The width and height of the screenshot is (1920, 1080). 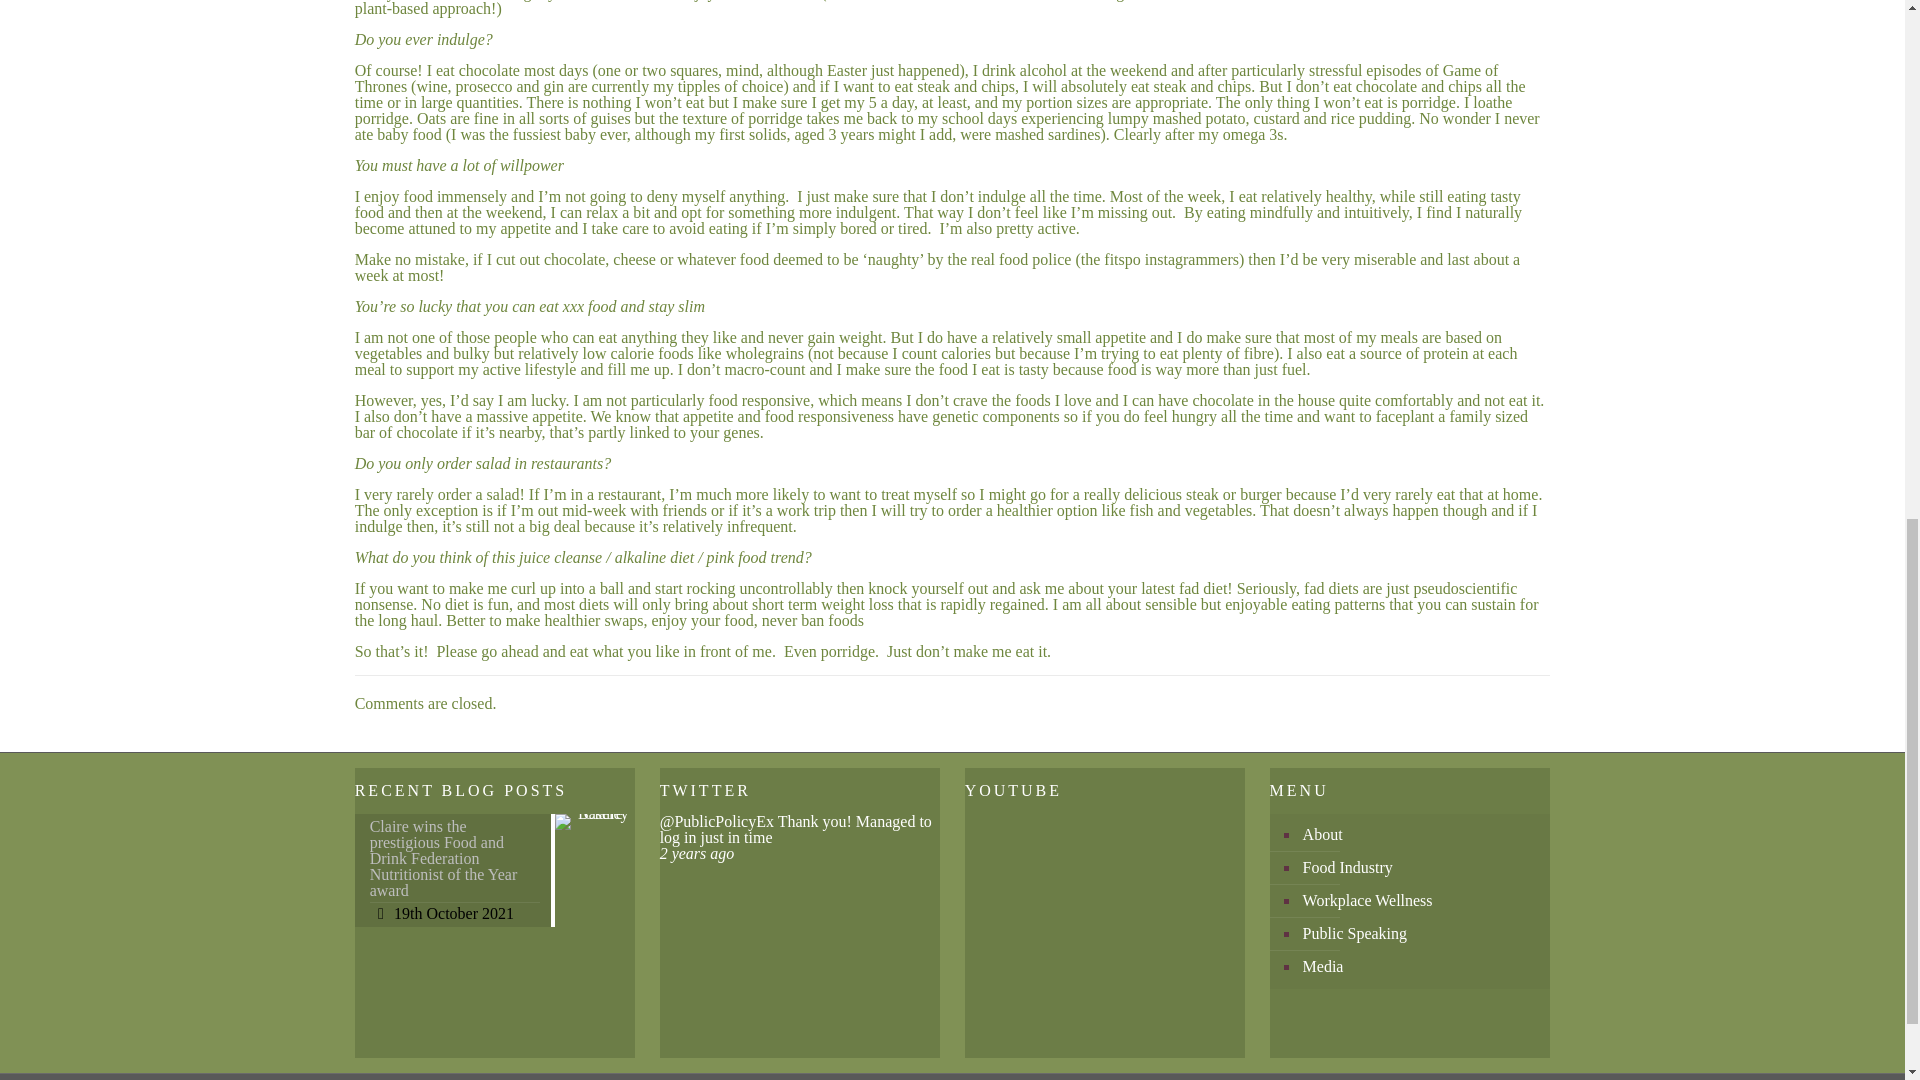 I want to click on Food Industry, so click(x=1420, y=868).